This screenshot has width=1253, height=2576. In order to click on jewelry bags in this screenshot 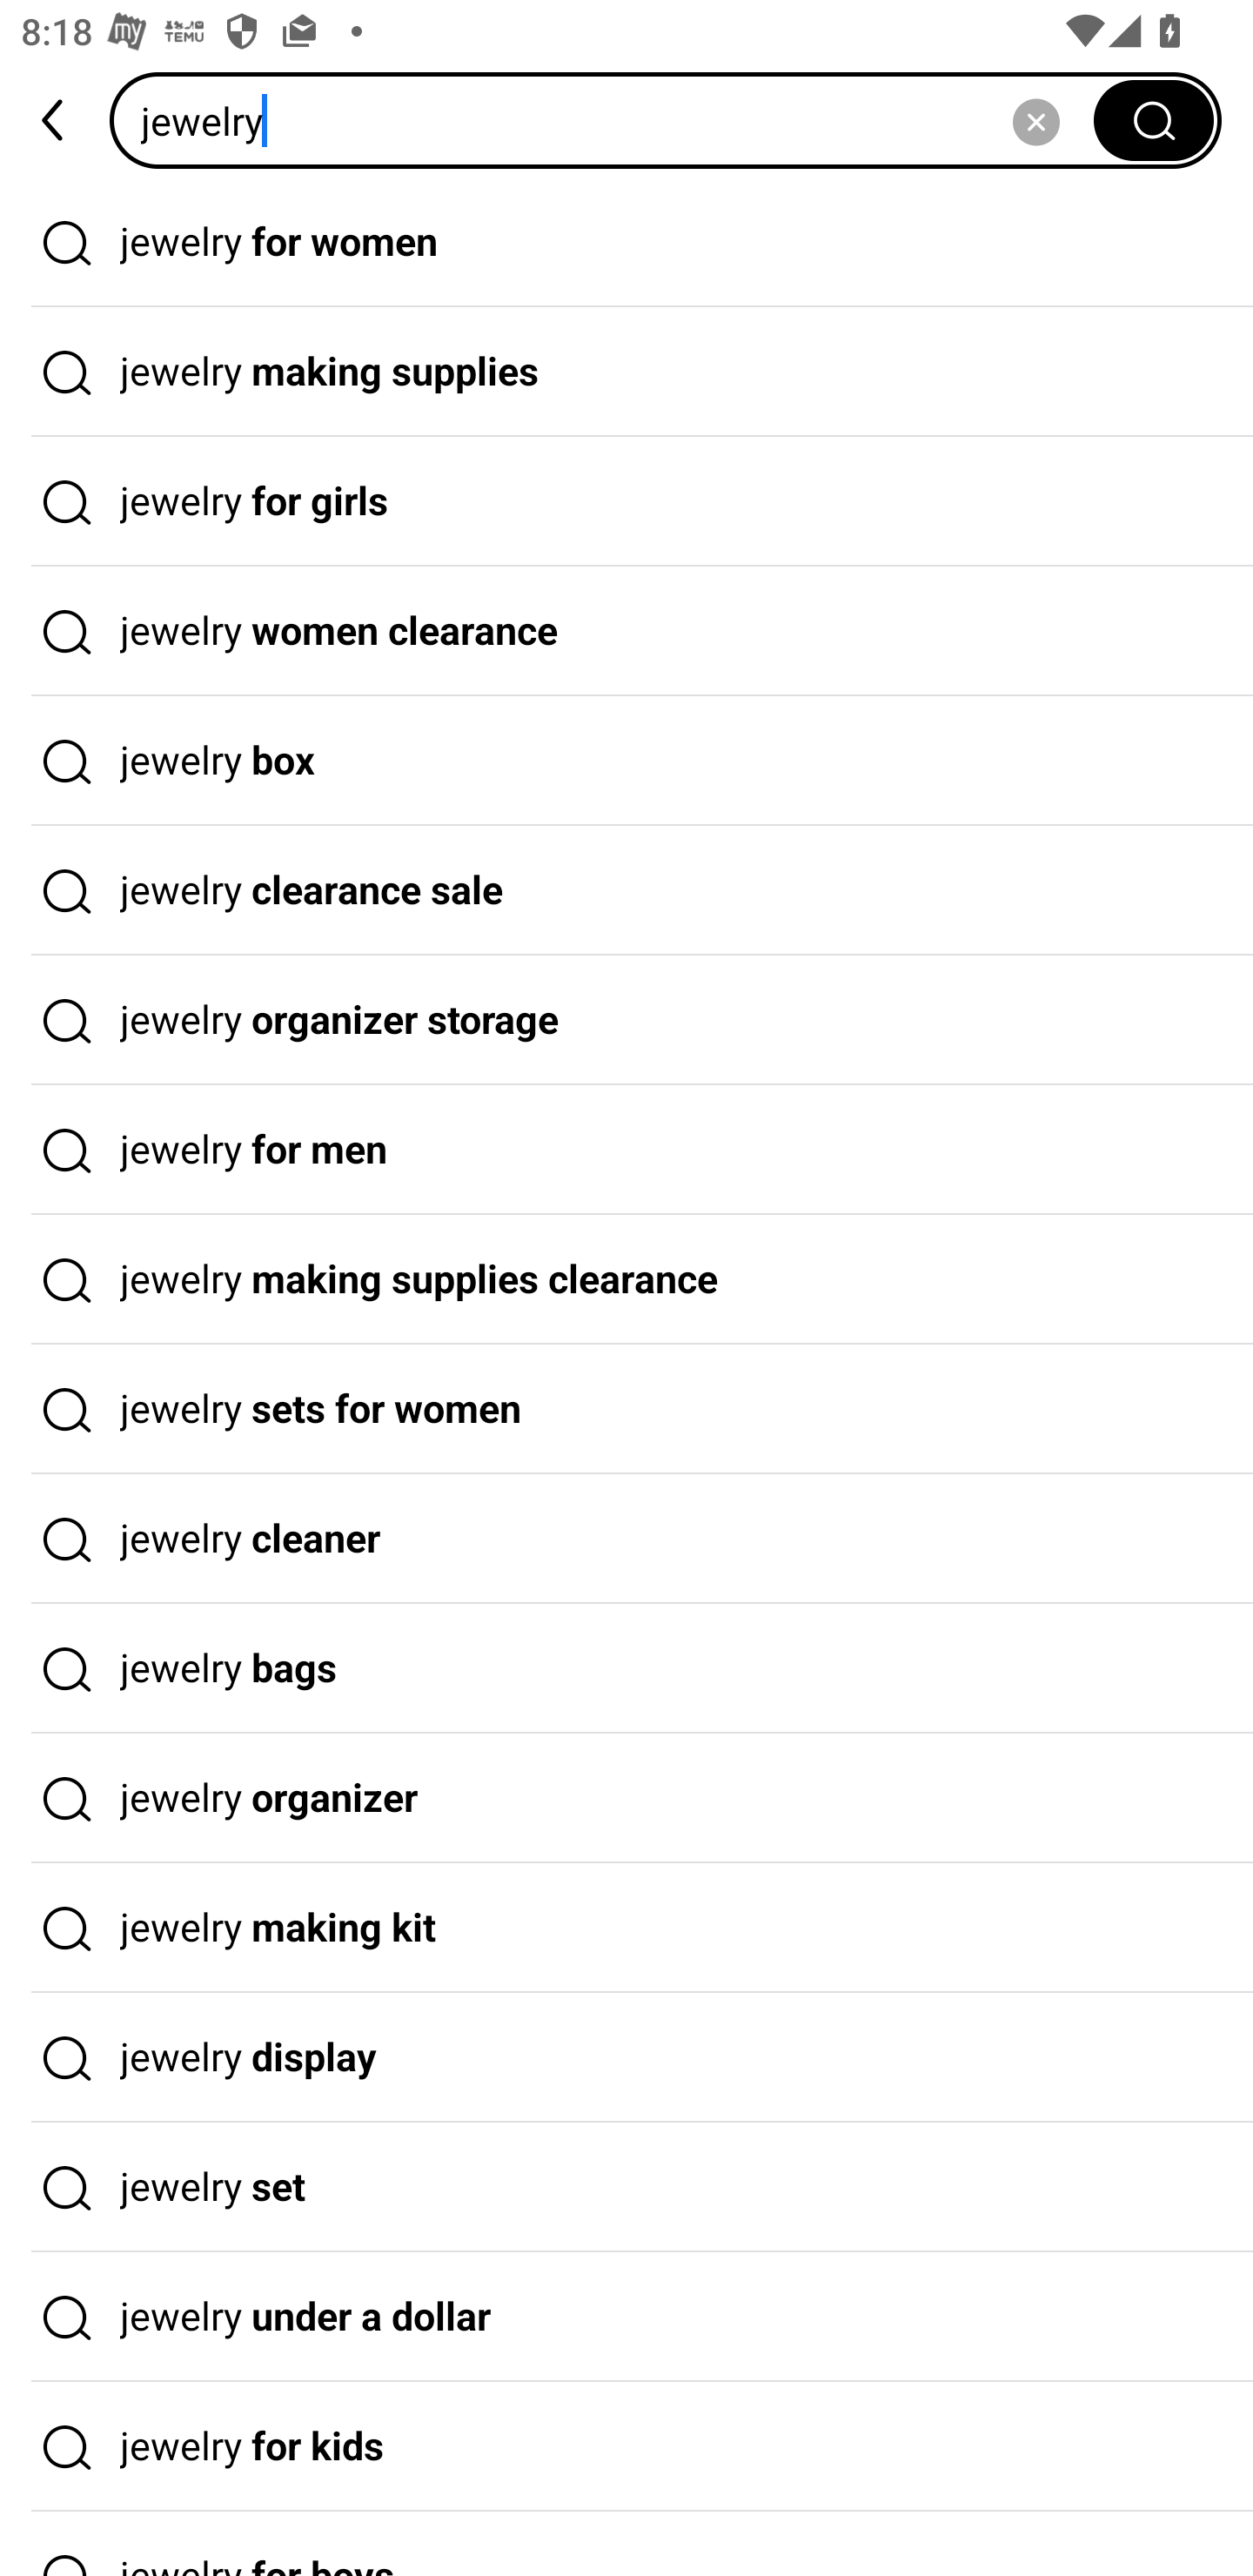, I will do `click(626, 1669)`.